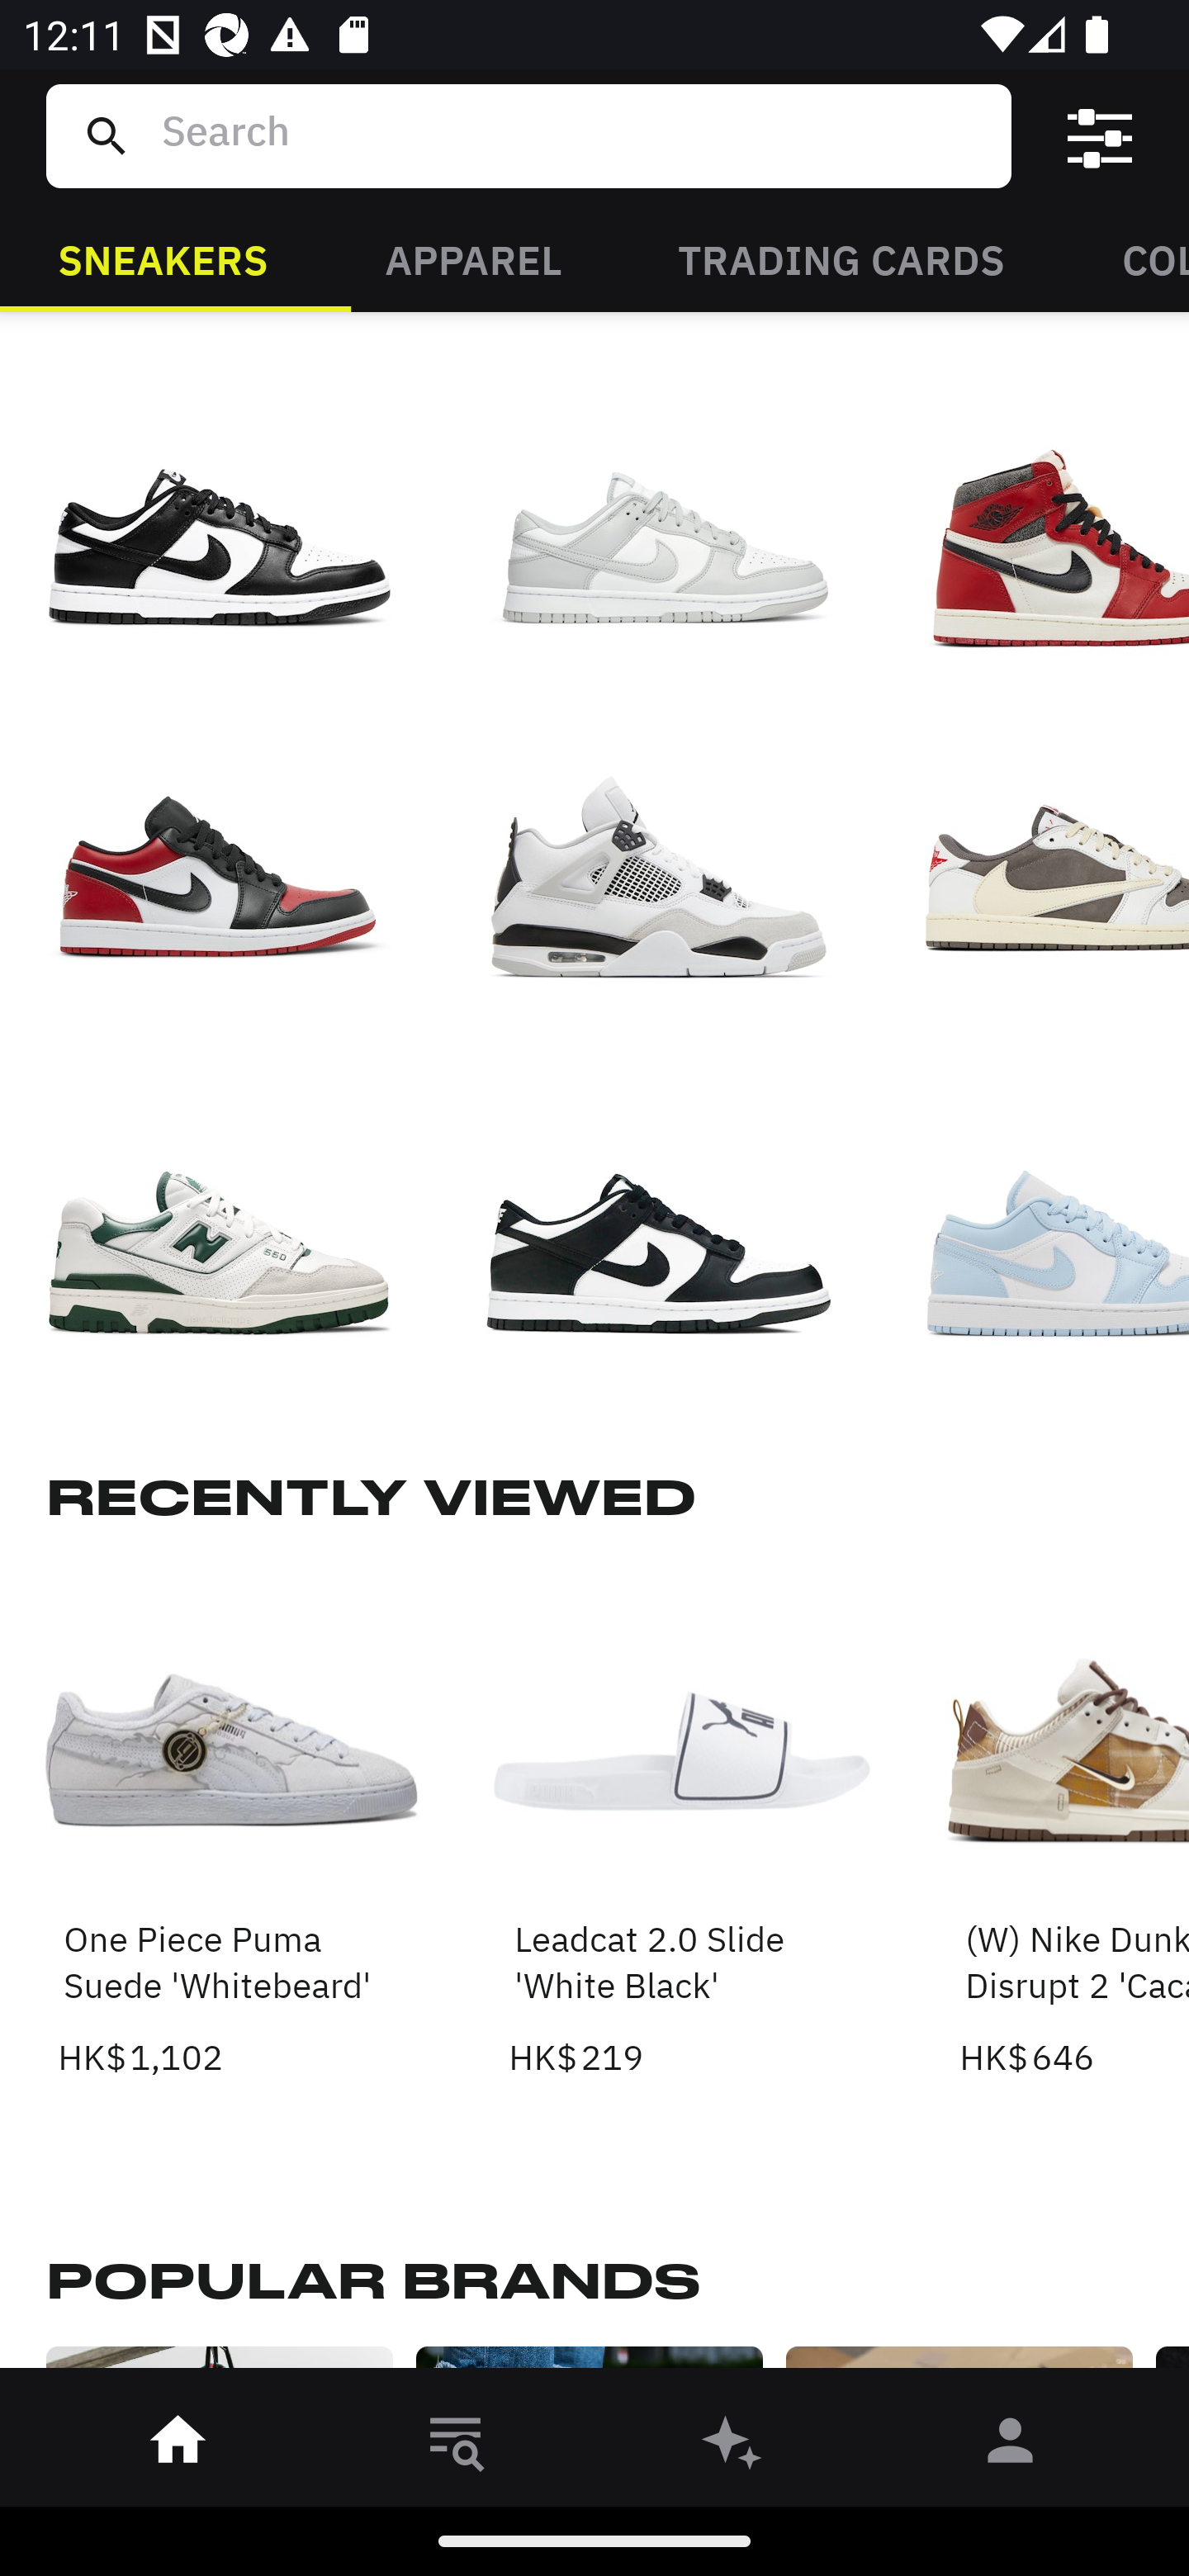  What do you see at coordinates (472, 258) in the screenshot?
I see `APPAREL` at bounding box center [472, 258].